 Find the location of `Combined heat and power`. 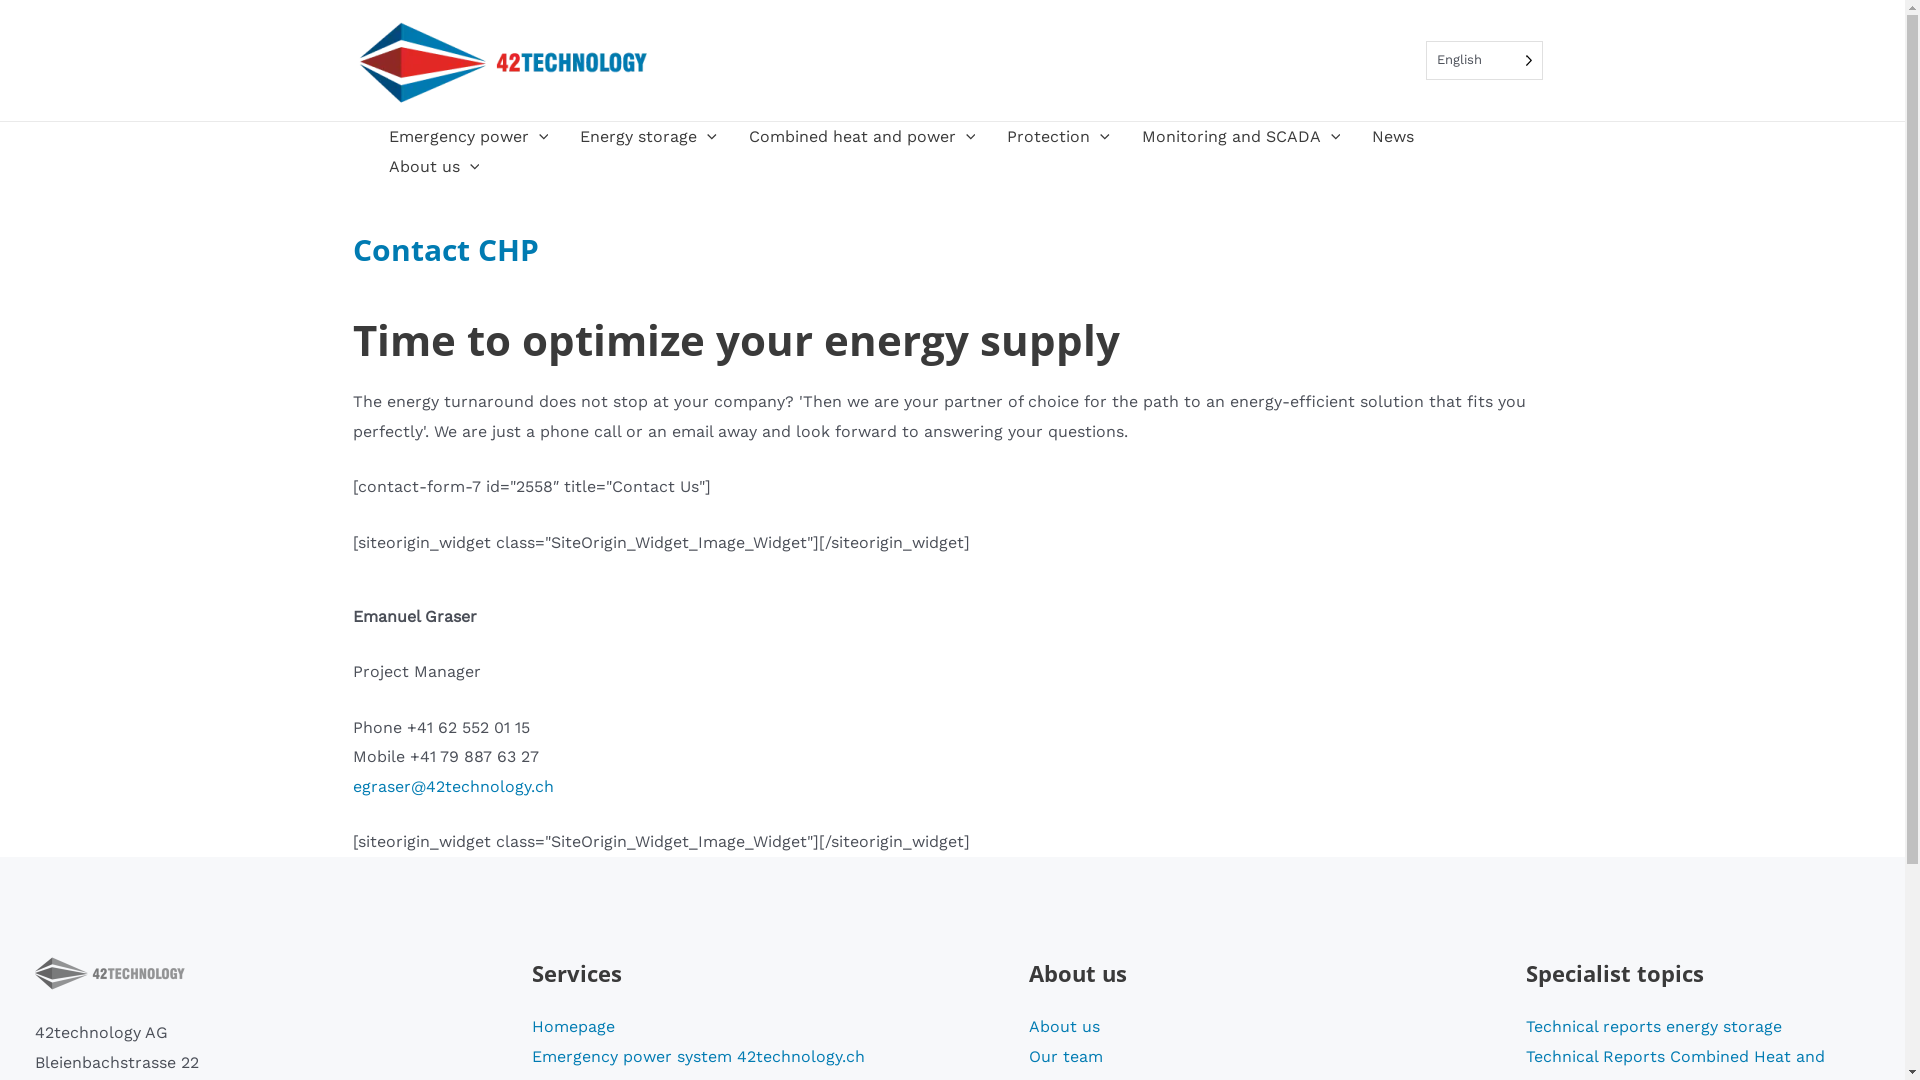

Combined heat and power is located at coordinates (862, 137).